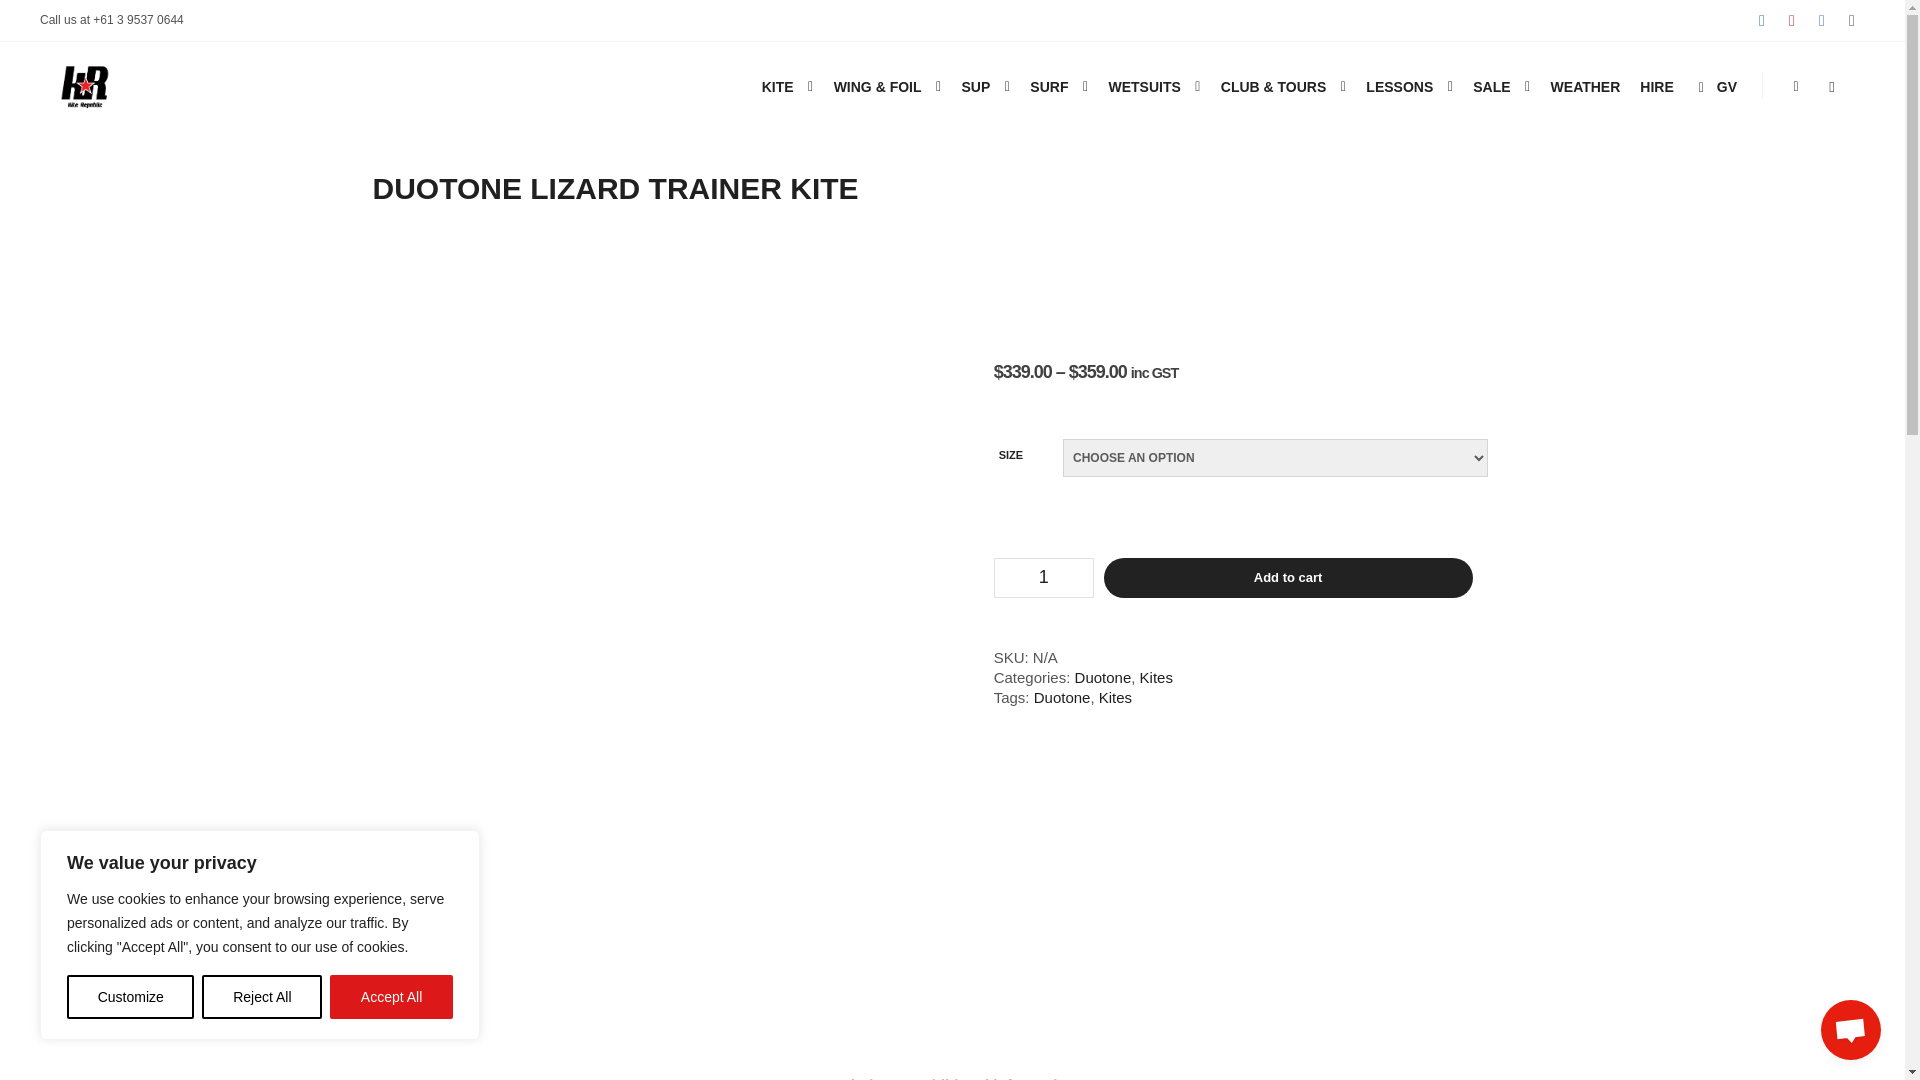 This screenshot has height=1080, width=1920. I want to click on Duotone, so click(1062, 698).